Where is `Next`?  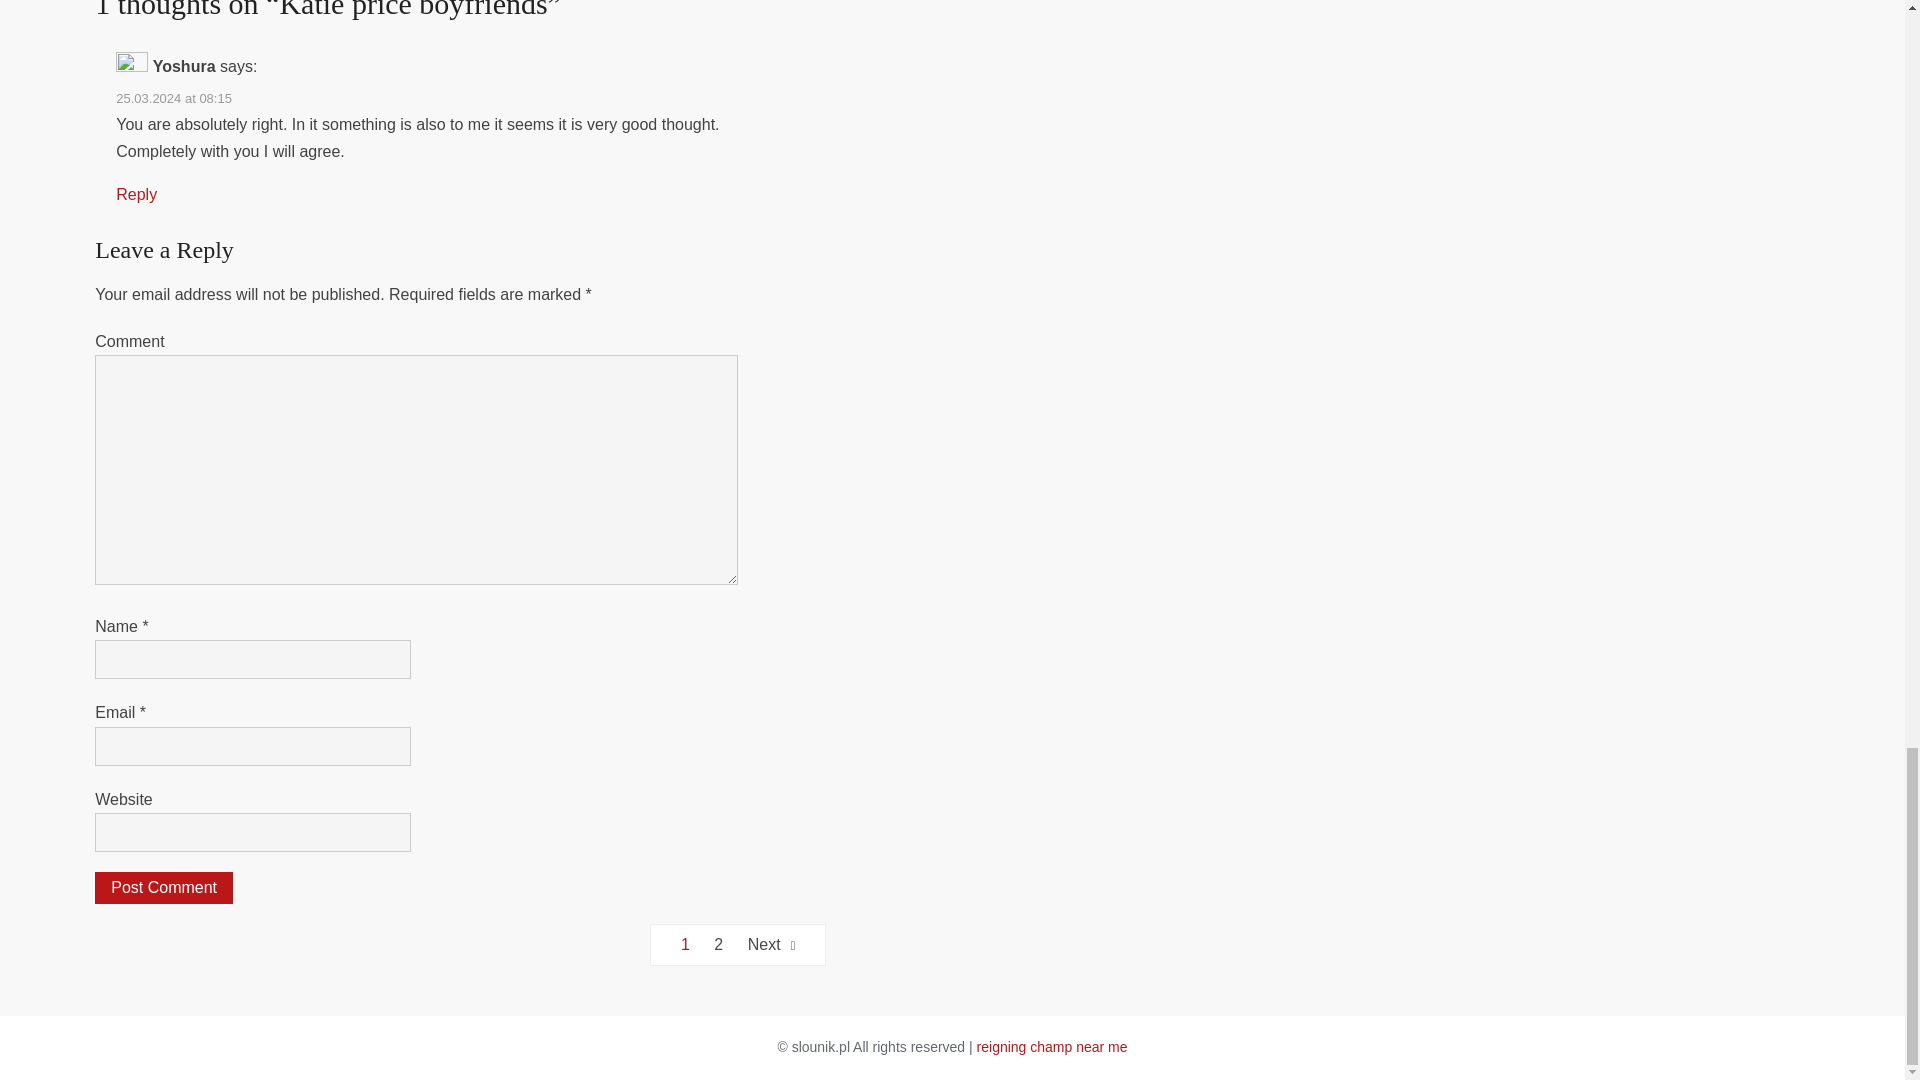
Next is located at coordinates (772, 944).